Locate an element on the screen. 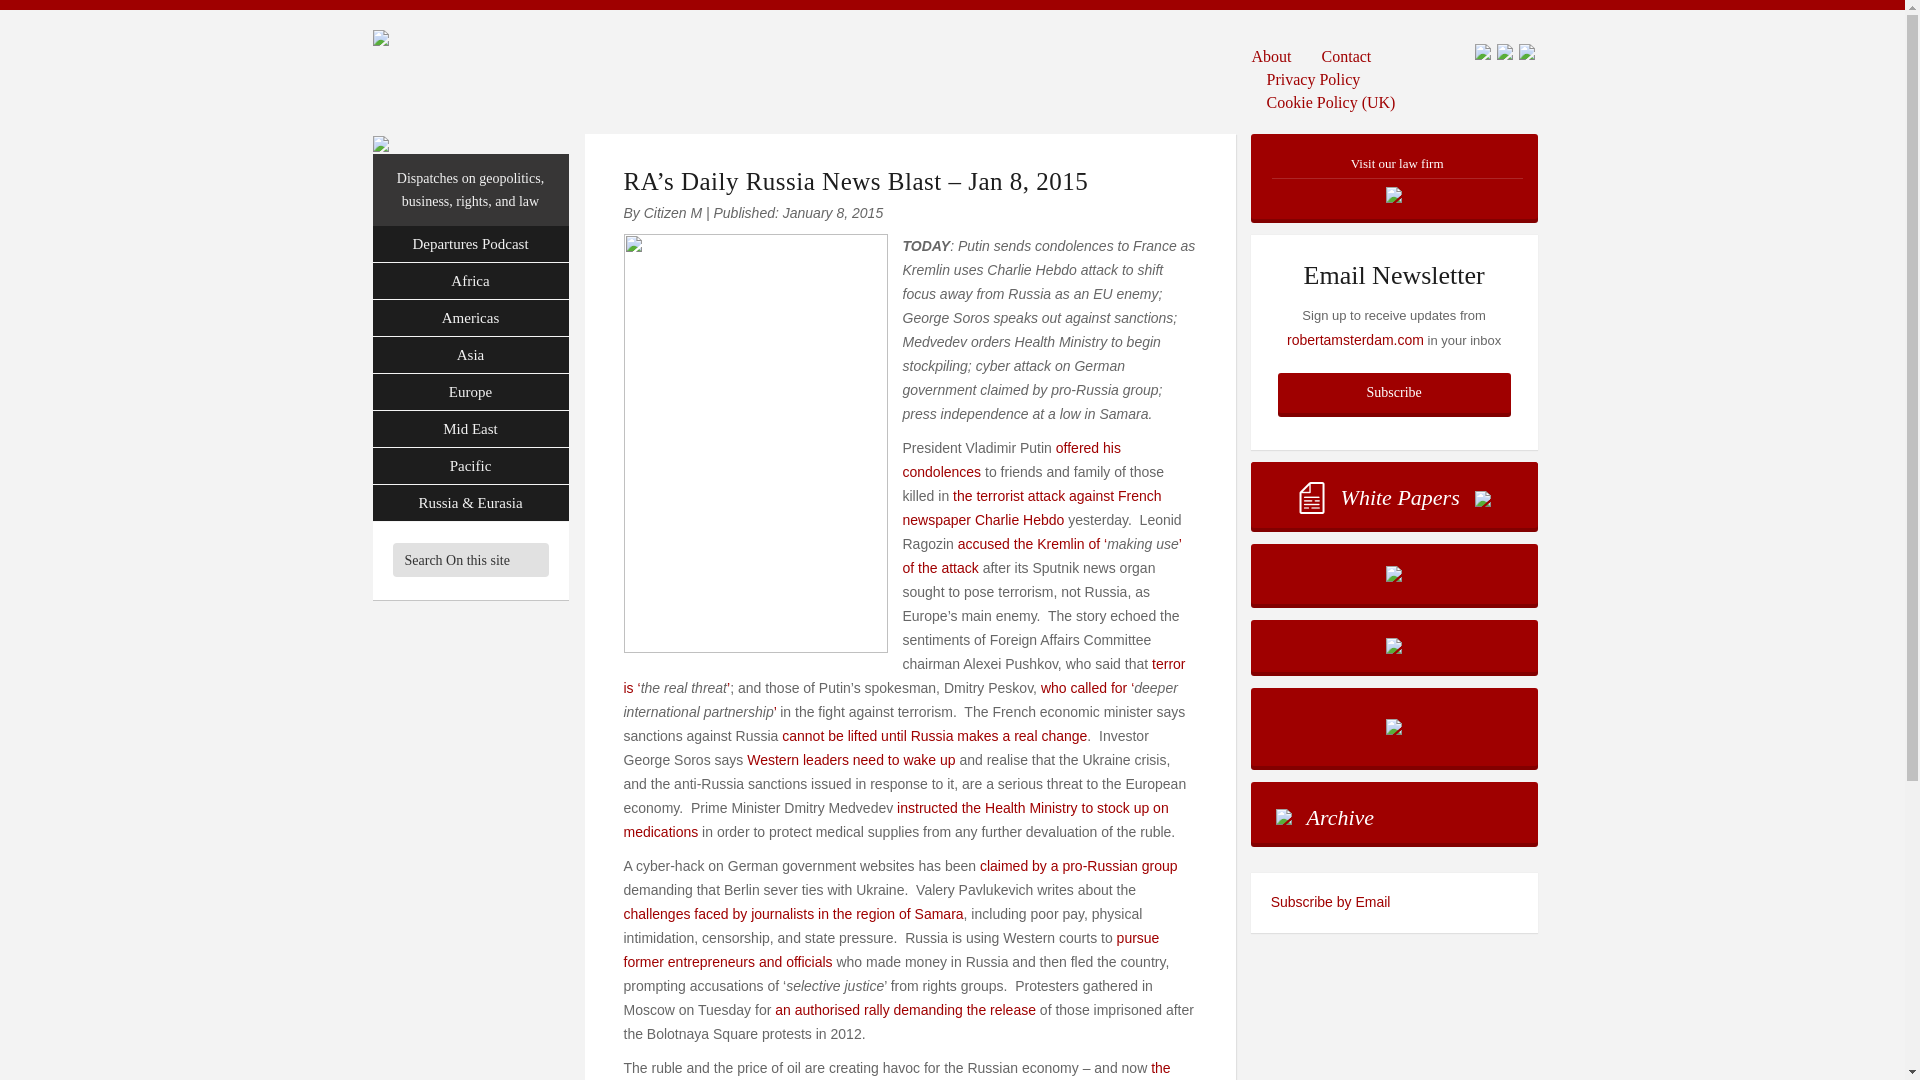 Image resolution: width=1920 pixels, height=1080 pixels. instructed the Health Ministry to stock up on medications is located at coordinates (896, 820).